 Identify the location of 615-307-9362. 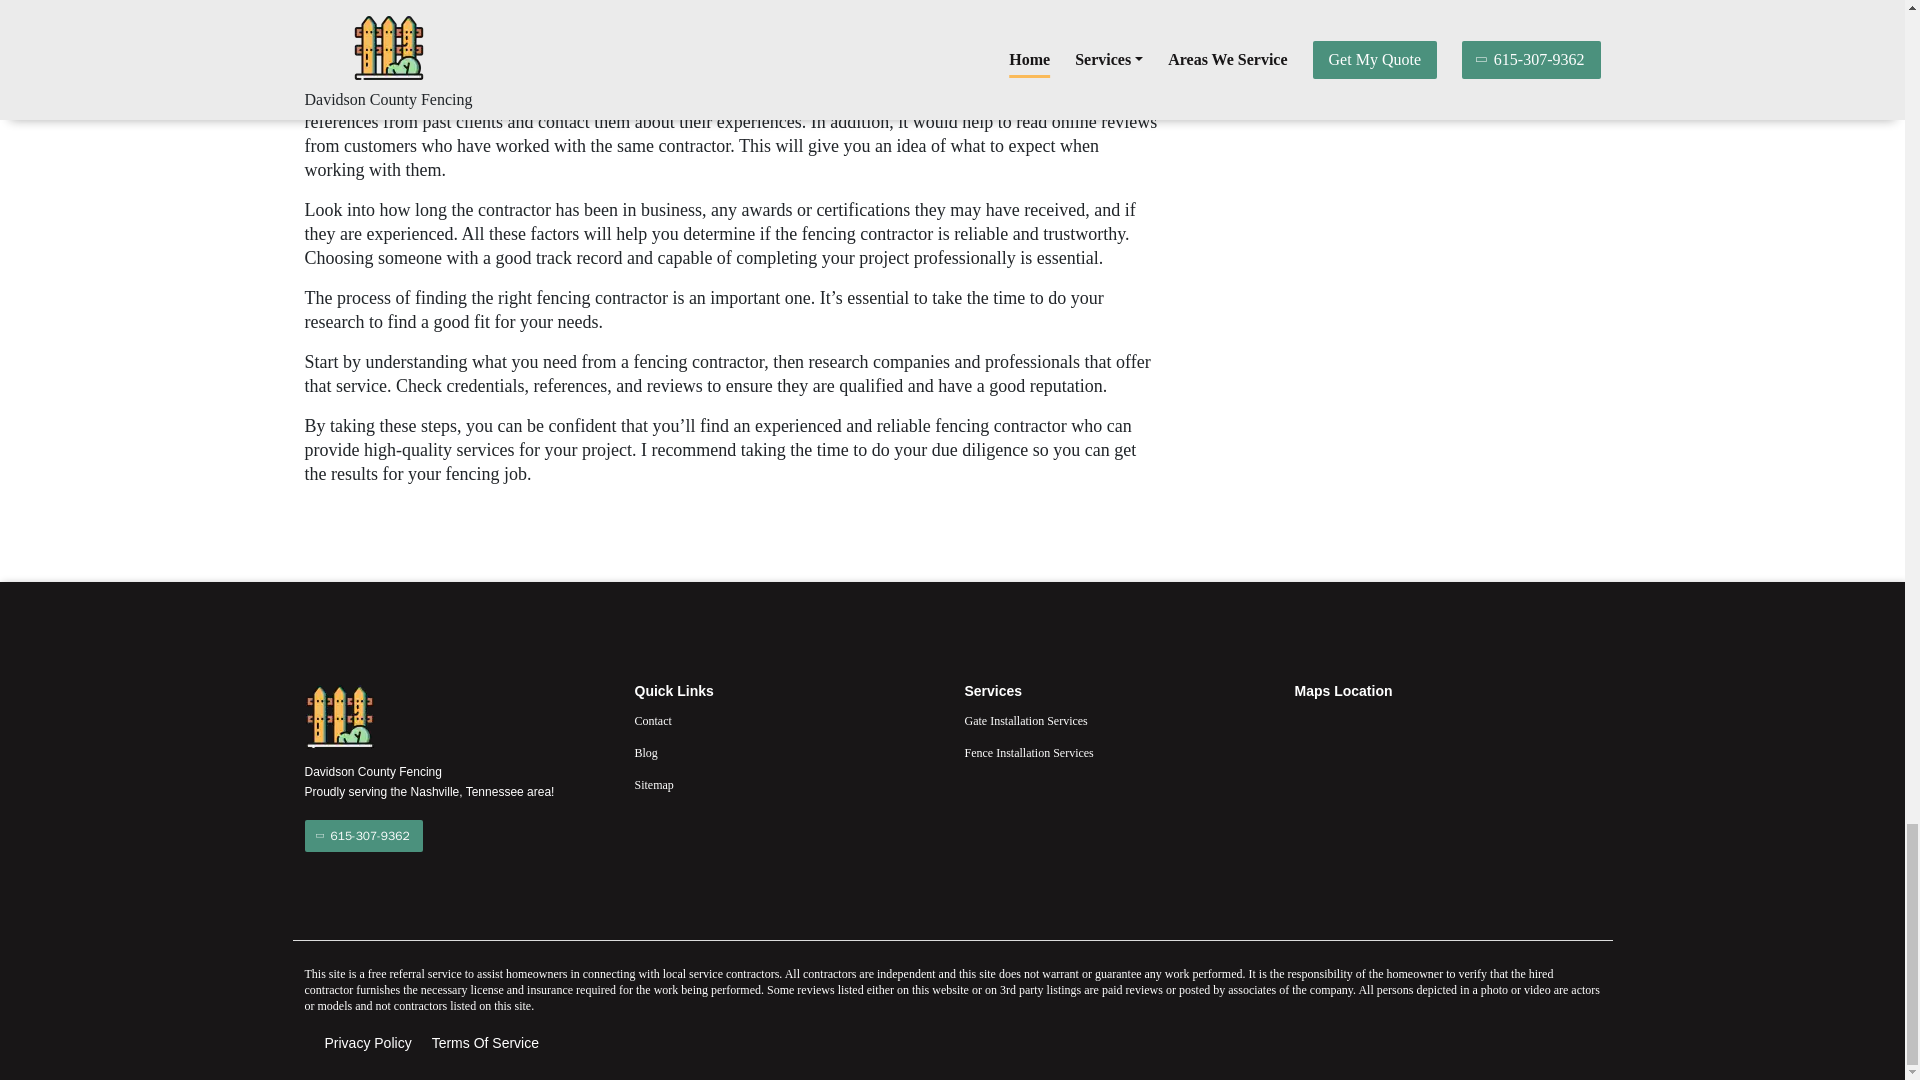
(362, 836).